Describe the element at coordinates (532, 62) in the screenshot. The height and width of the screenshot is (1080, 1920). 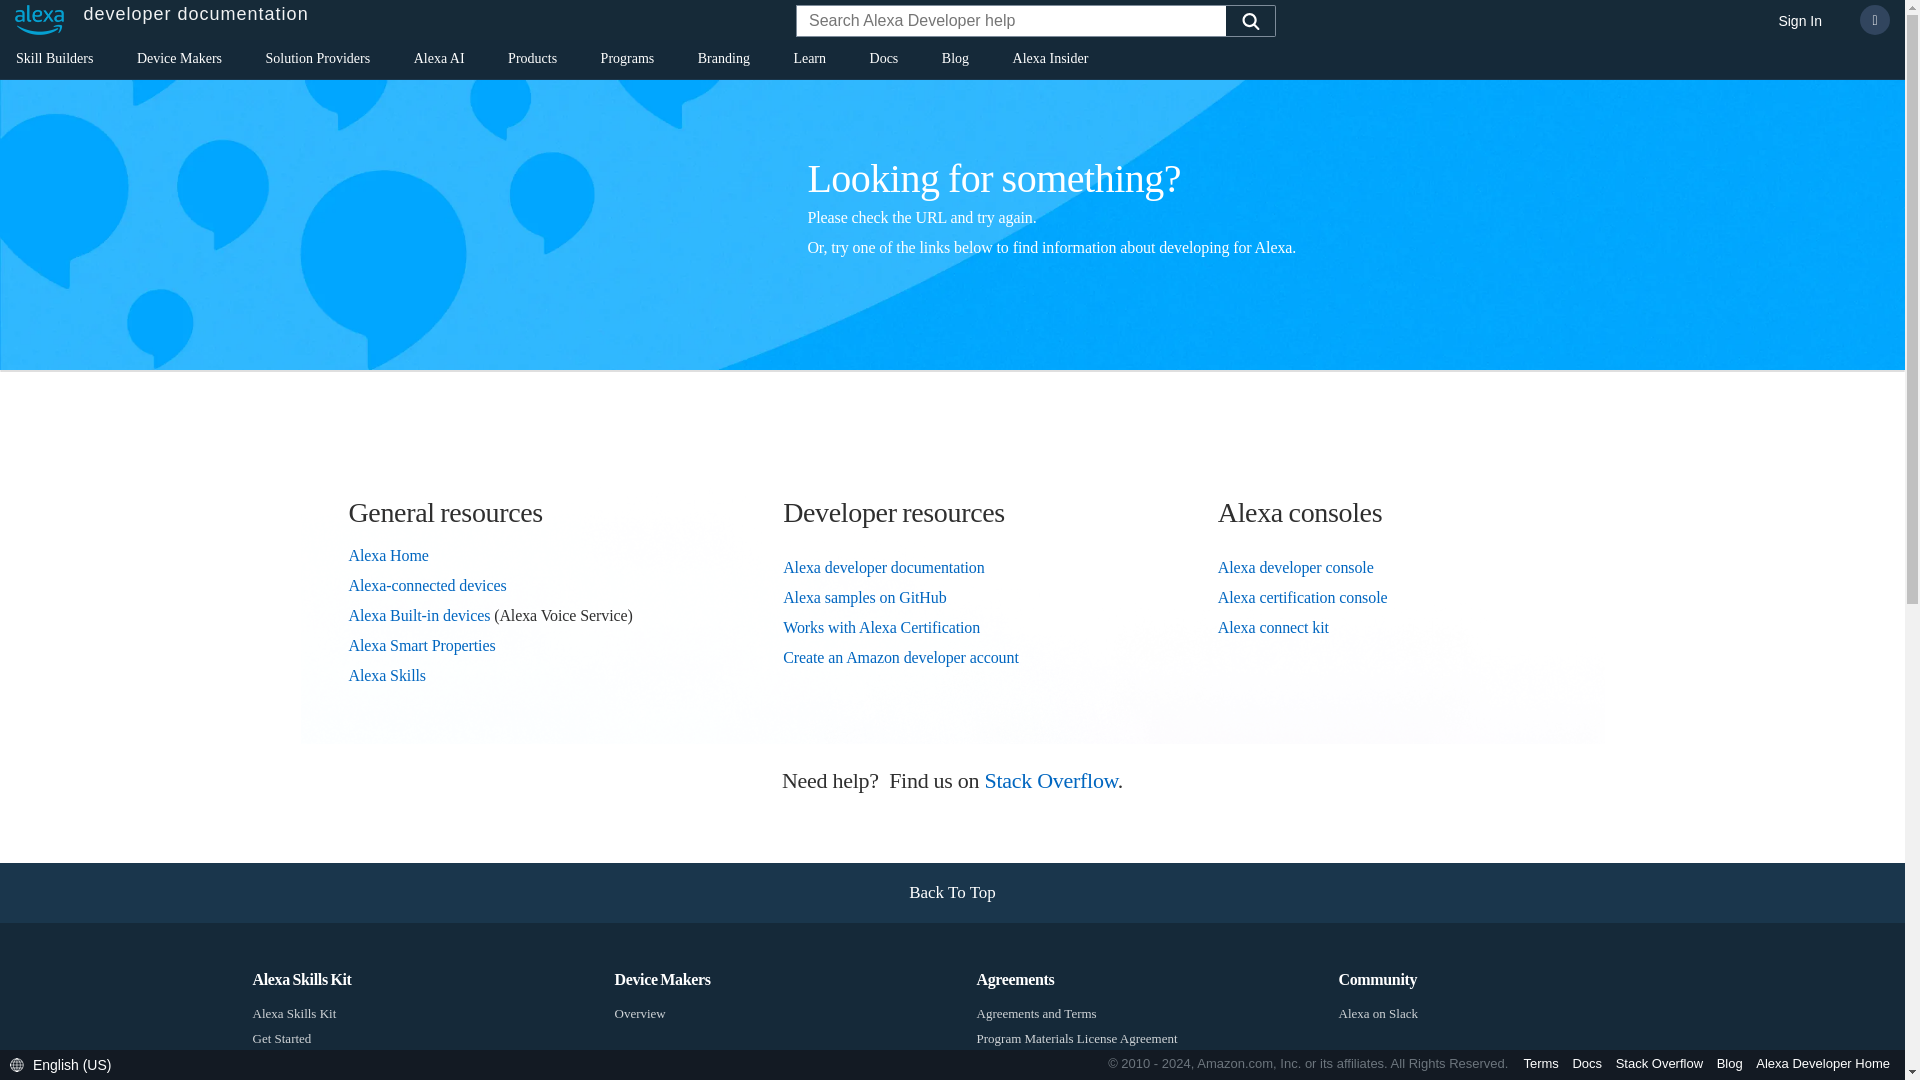
I see `Products` at that location.